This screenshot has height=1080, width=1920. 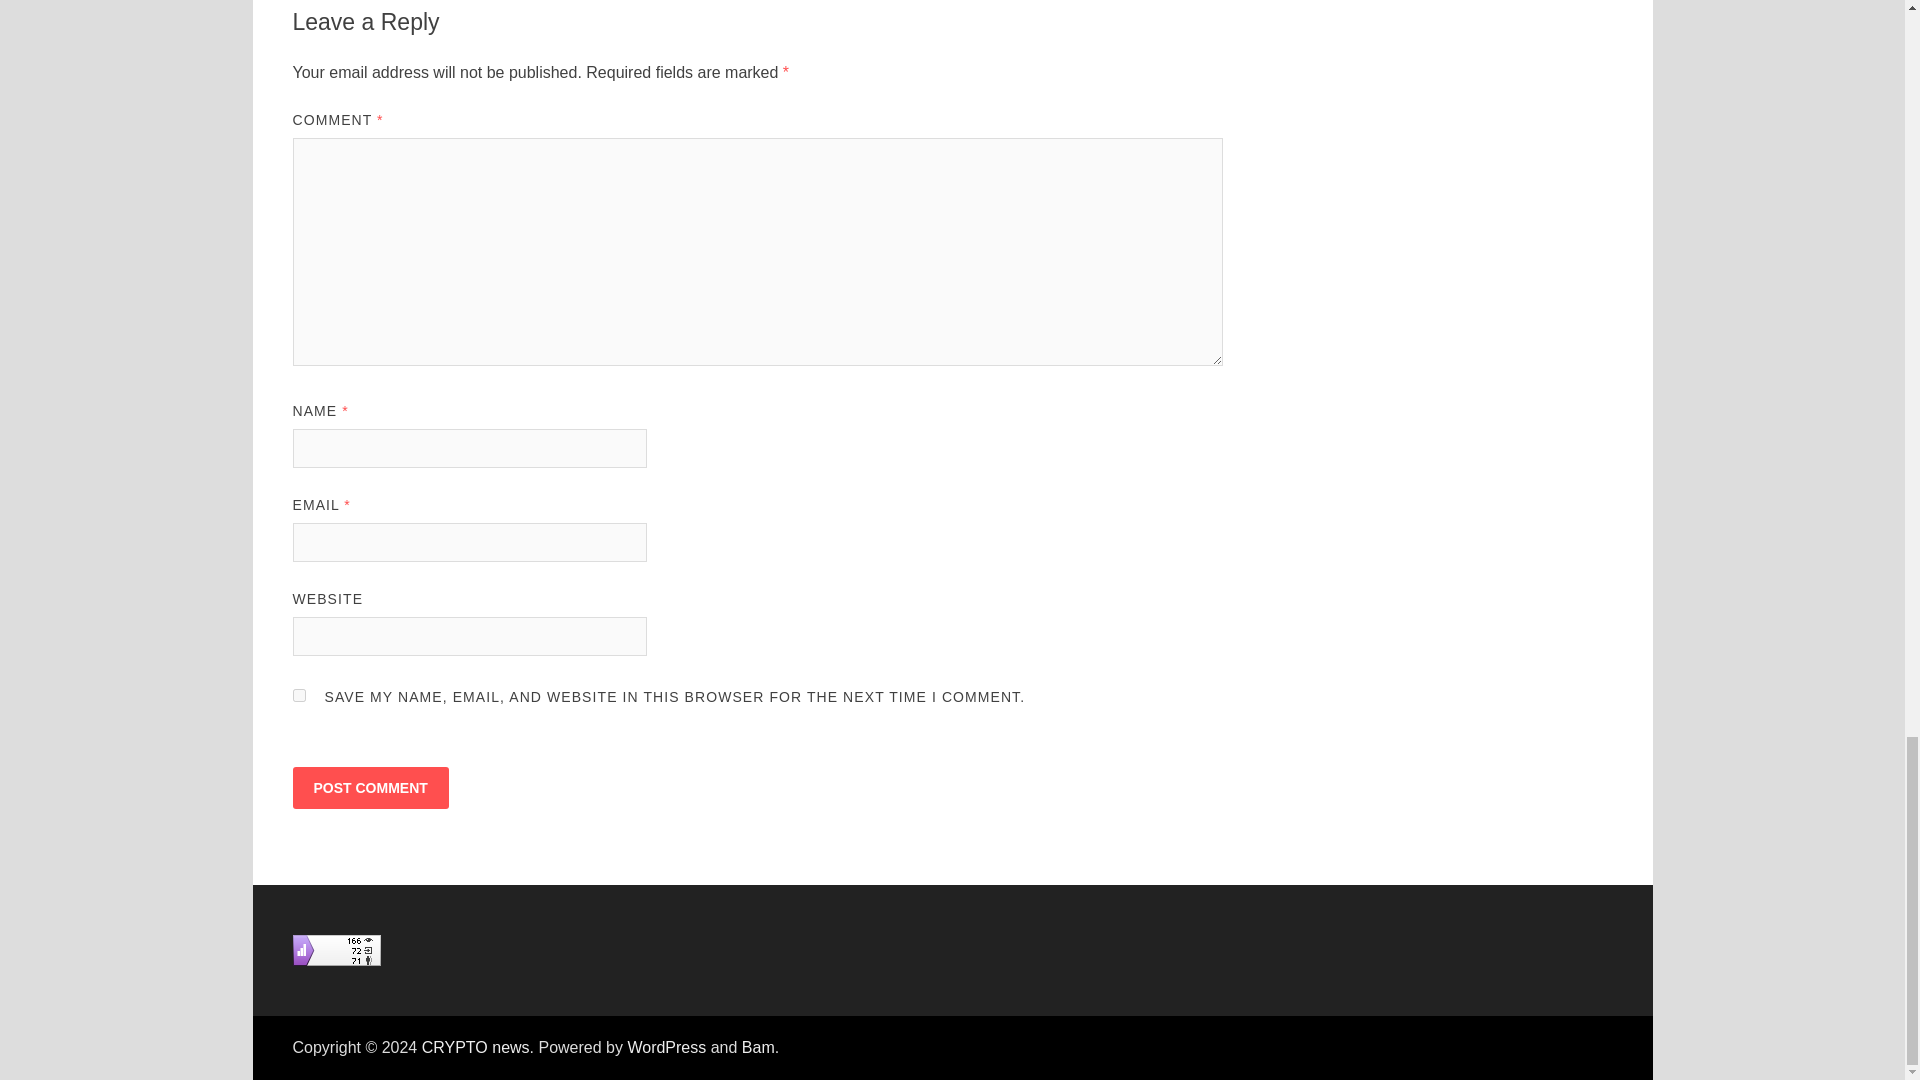 What do you see at coordinates (369, 787) in the screenshot?
I see `Post Comment` at bounding box center [369, 787].